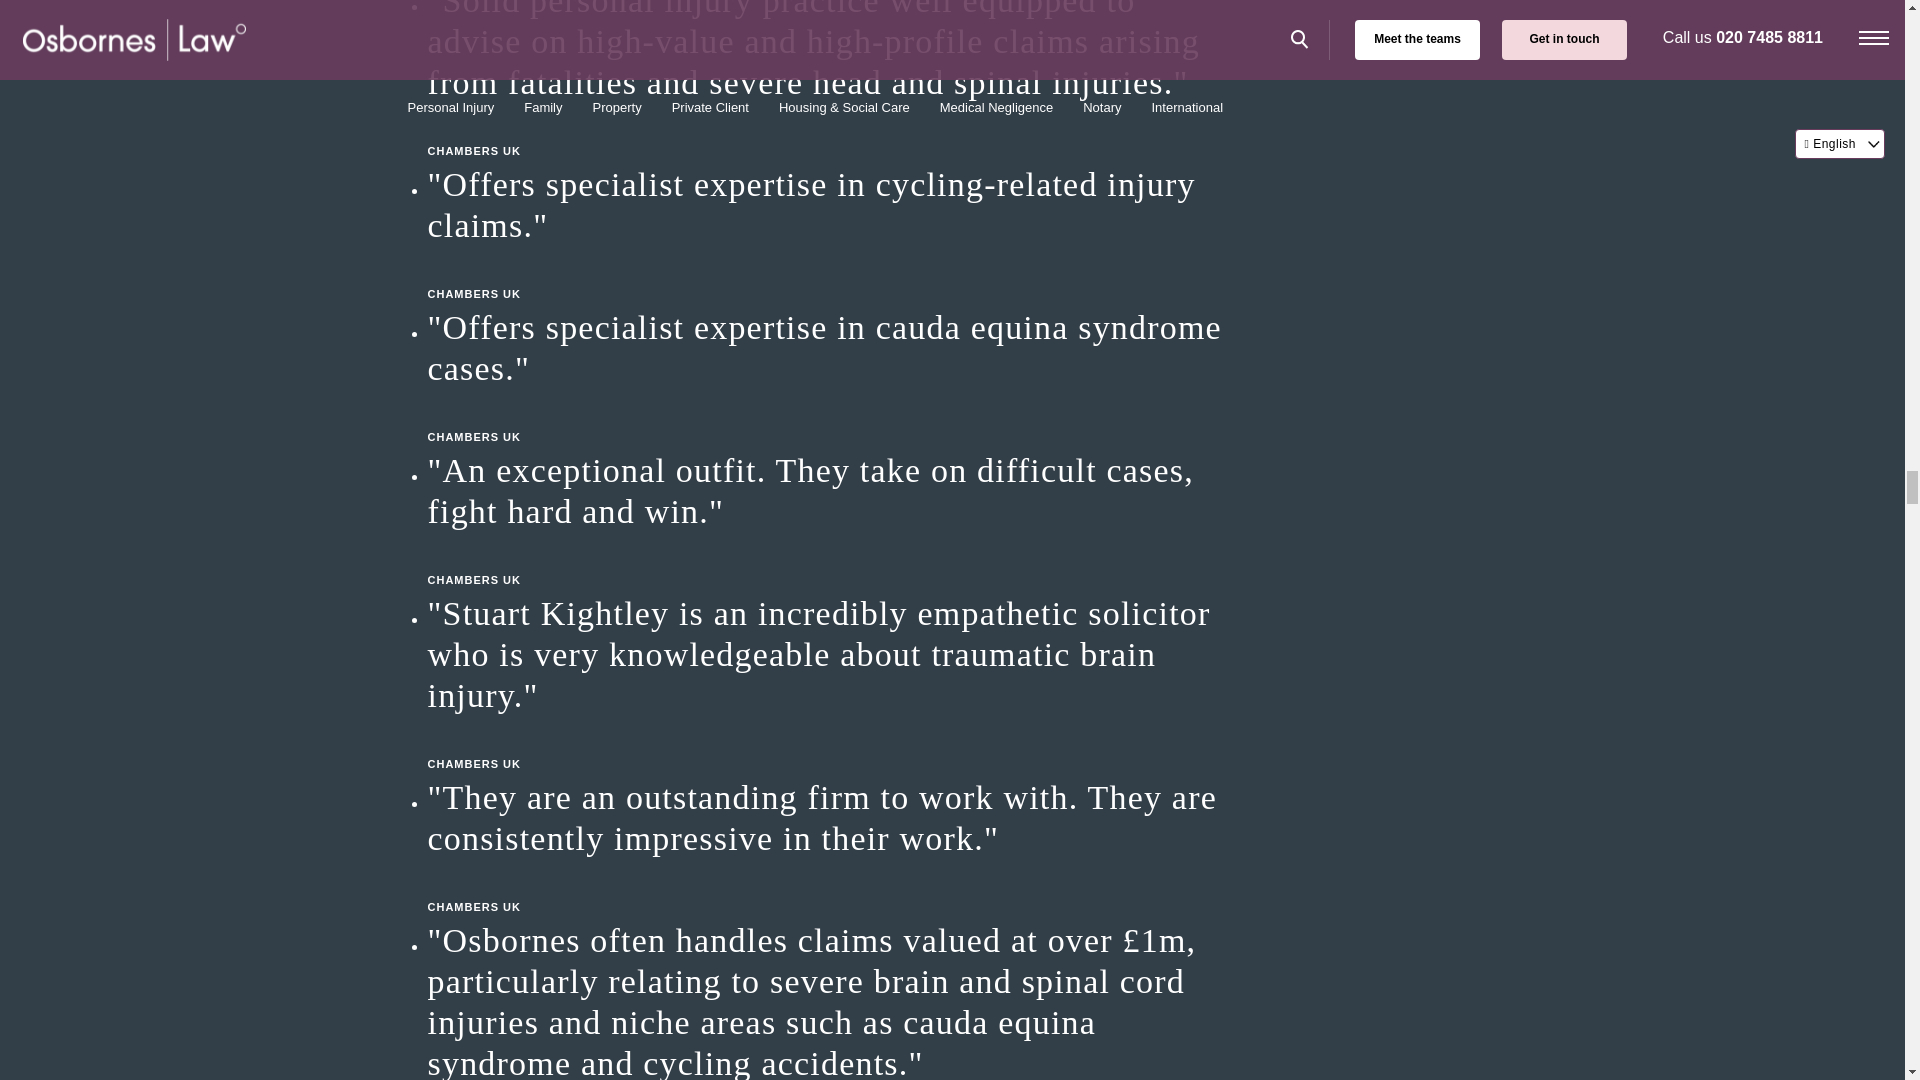  I want to click on CHAMBERS UK, so click(828, 560).